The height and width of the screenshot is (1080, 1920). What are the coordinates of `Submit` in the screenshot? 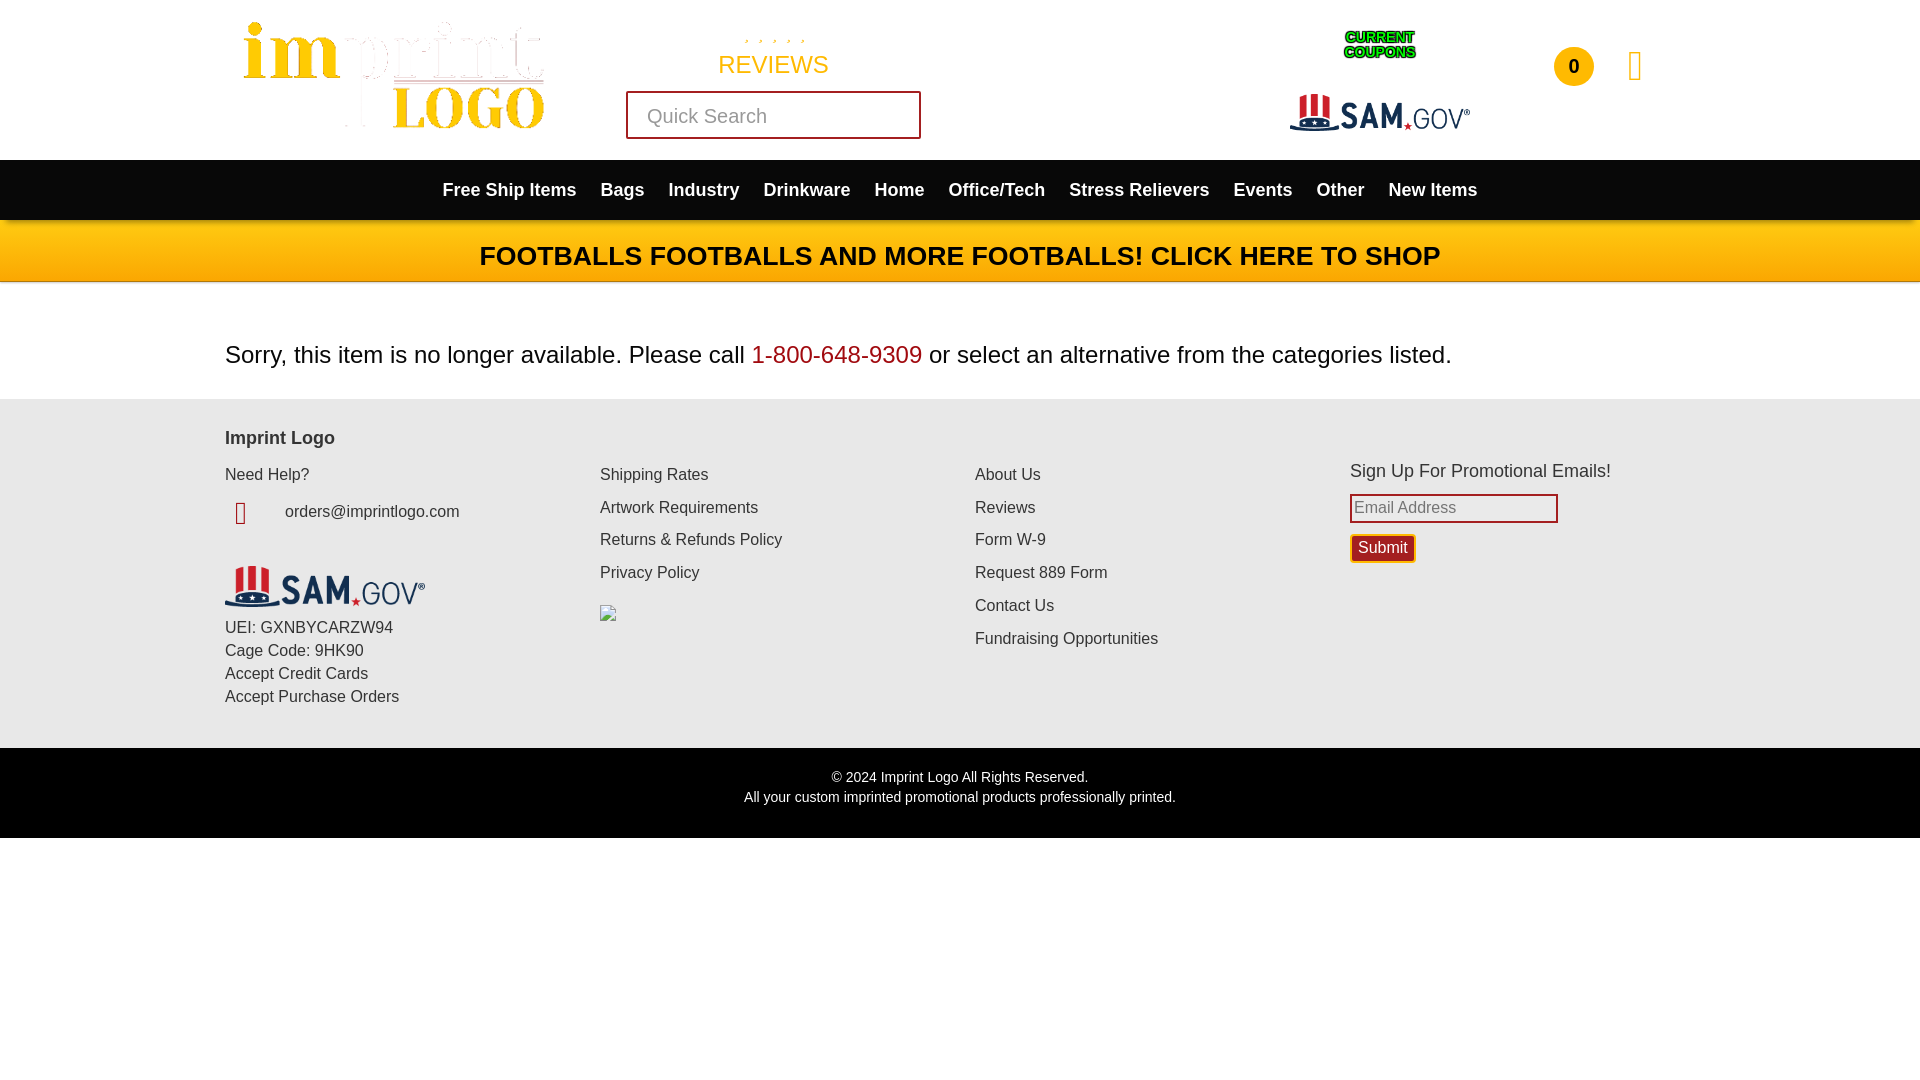 It's located at (892, 116).